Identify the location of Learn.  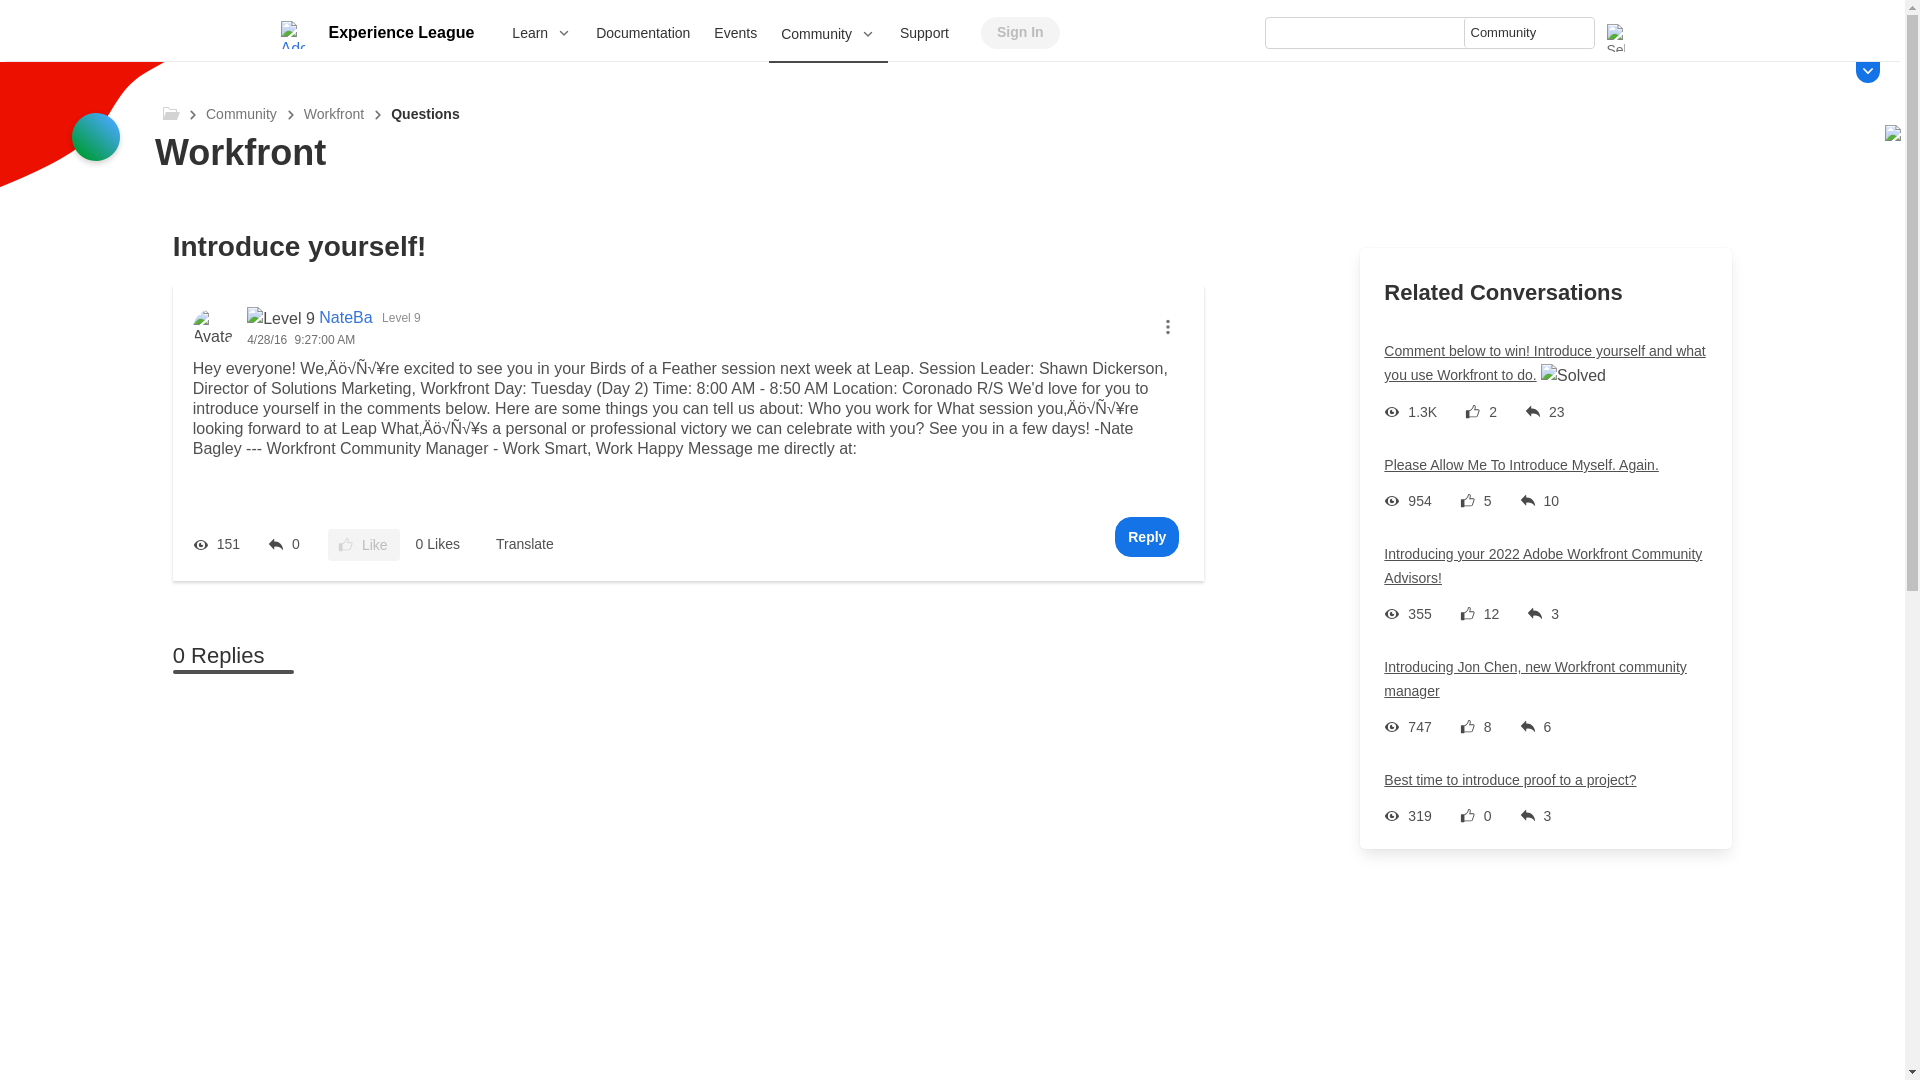
(541, 32).